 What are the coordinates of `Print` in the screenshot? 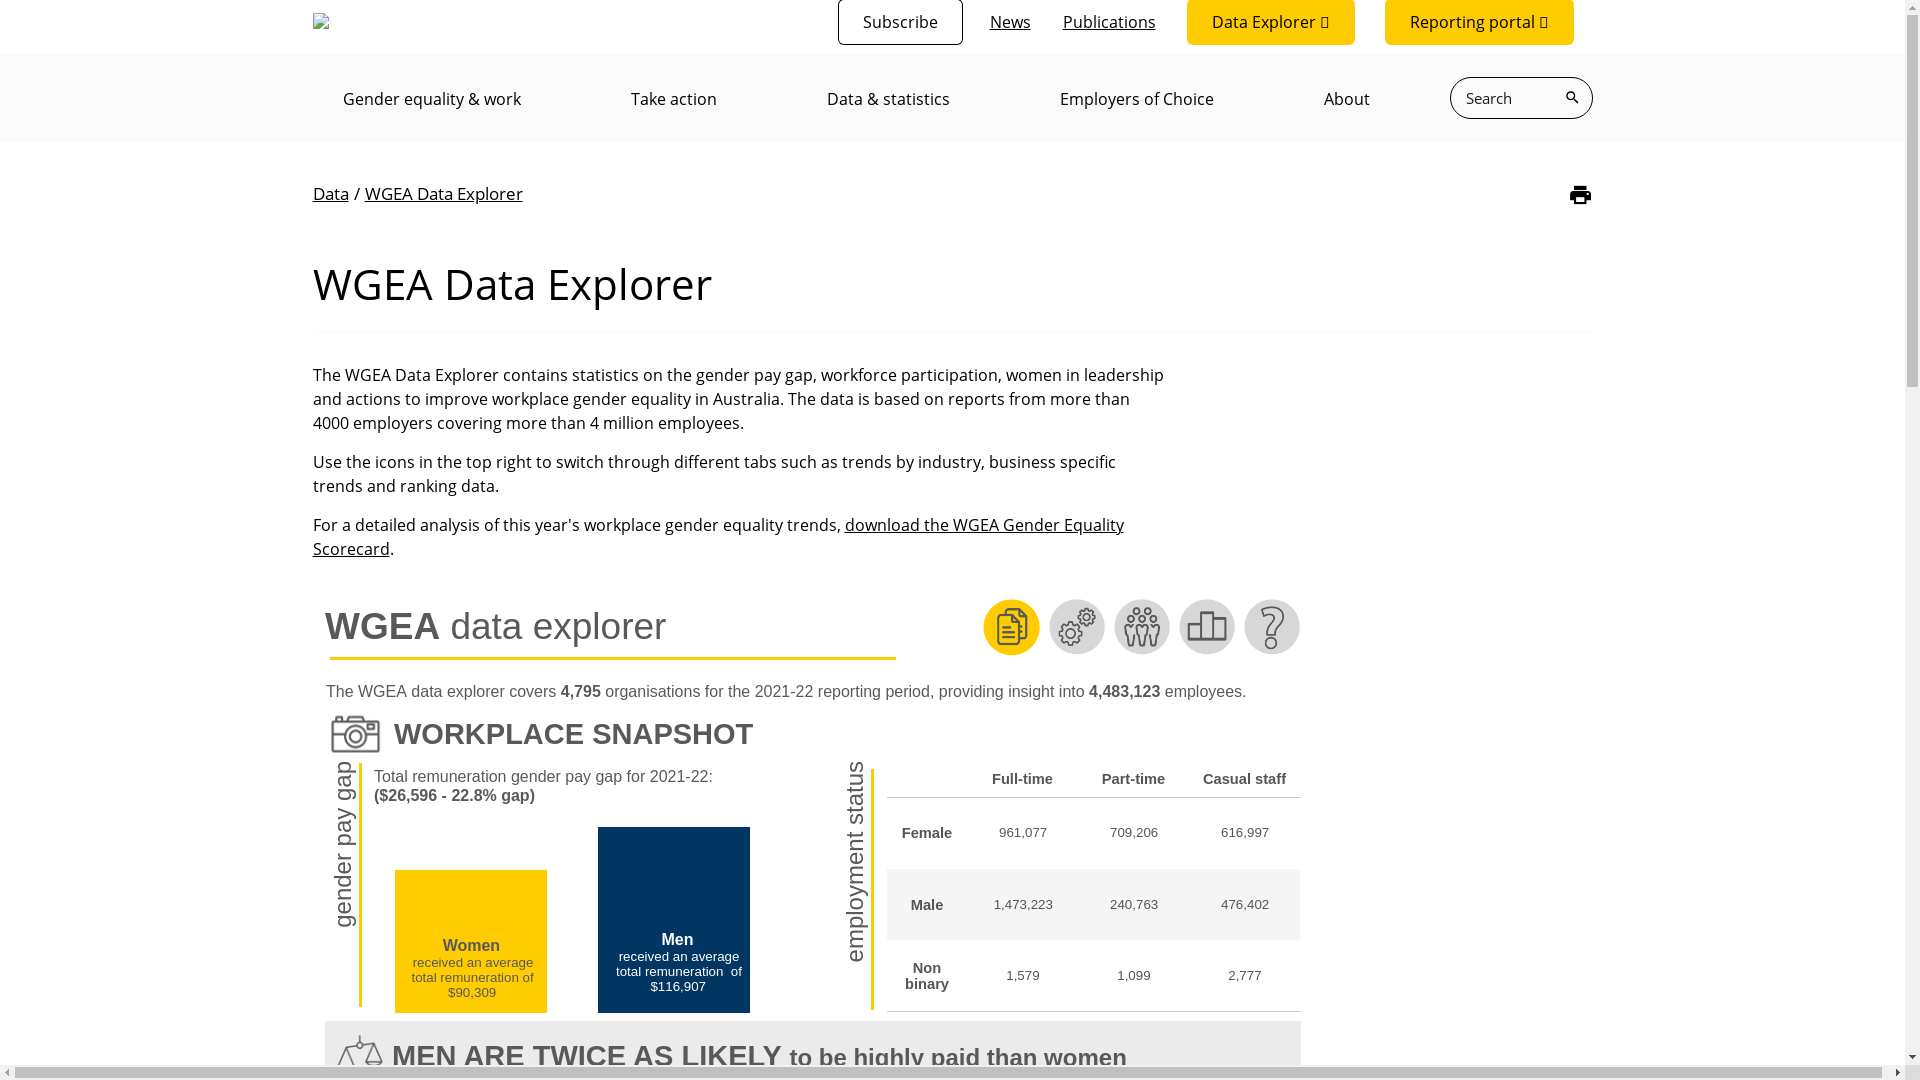 It's located at (1580, 194).